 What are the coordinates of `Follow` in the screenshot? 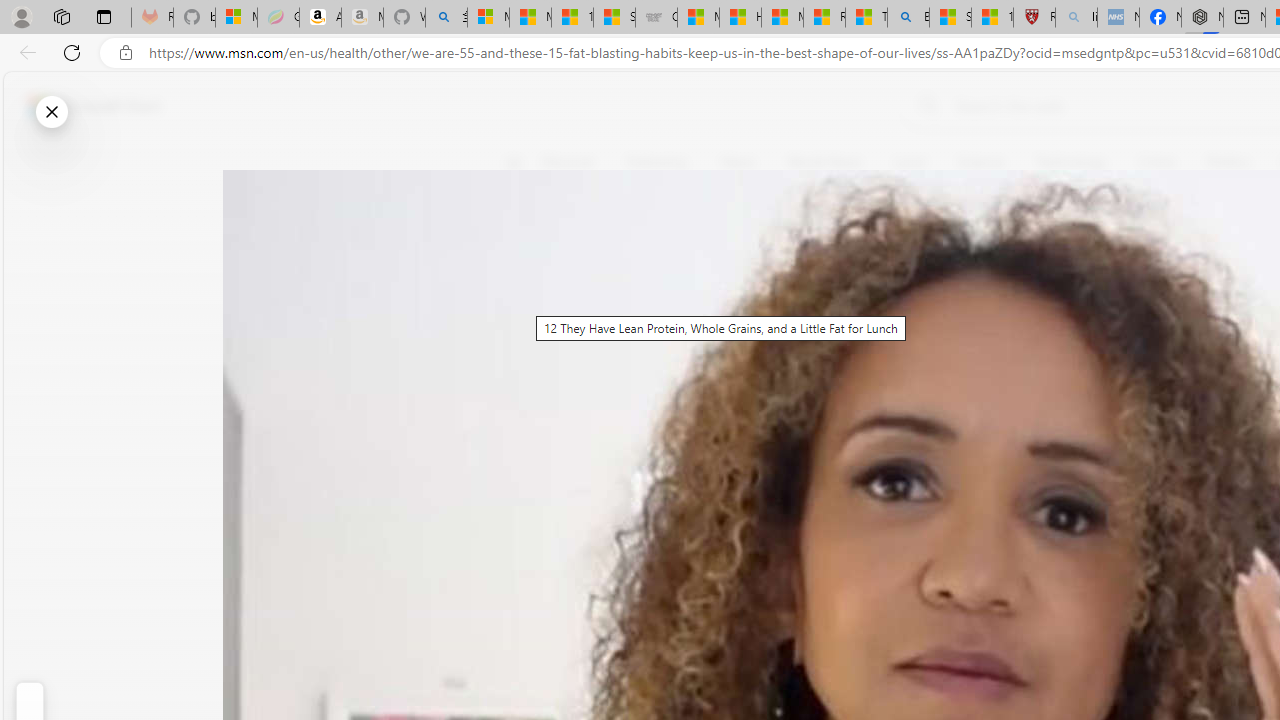 It's located at (910, 258).